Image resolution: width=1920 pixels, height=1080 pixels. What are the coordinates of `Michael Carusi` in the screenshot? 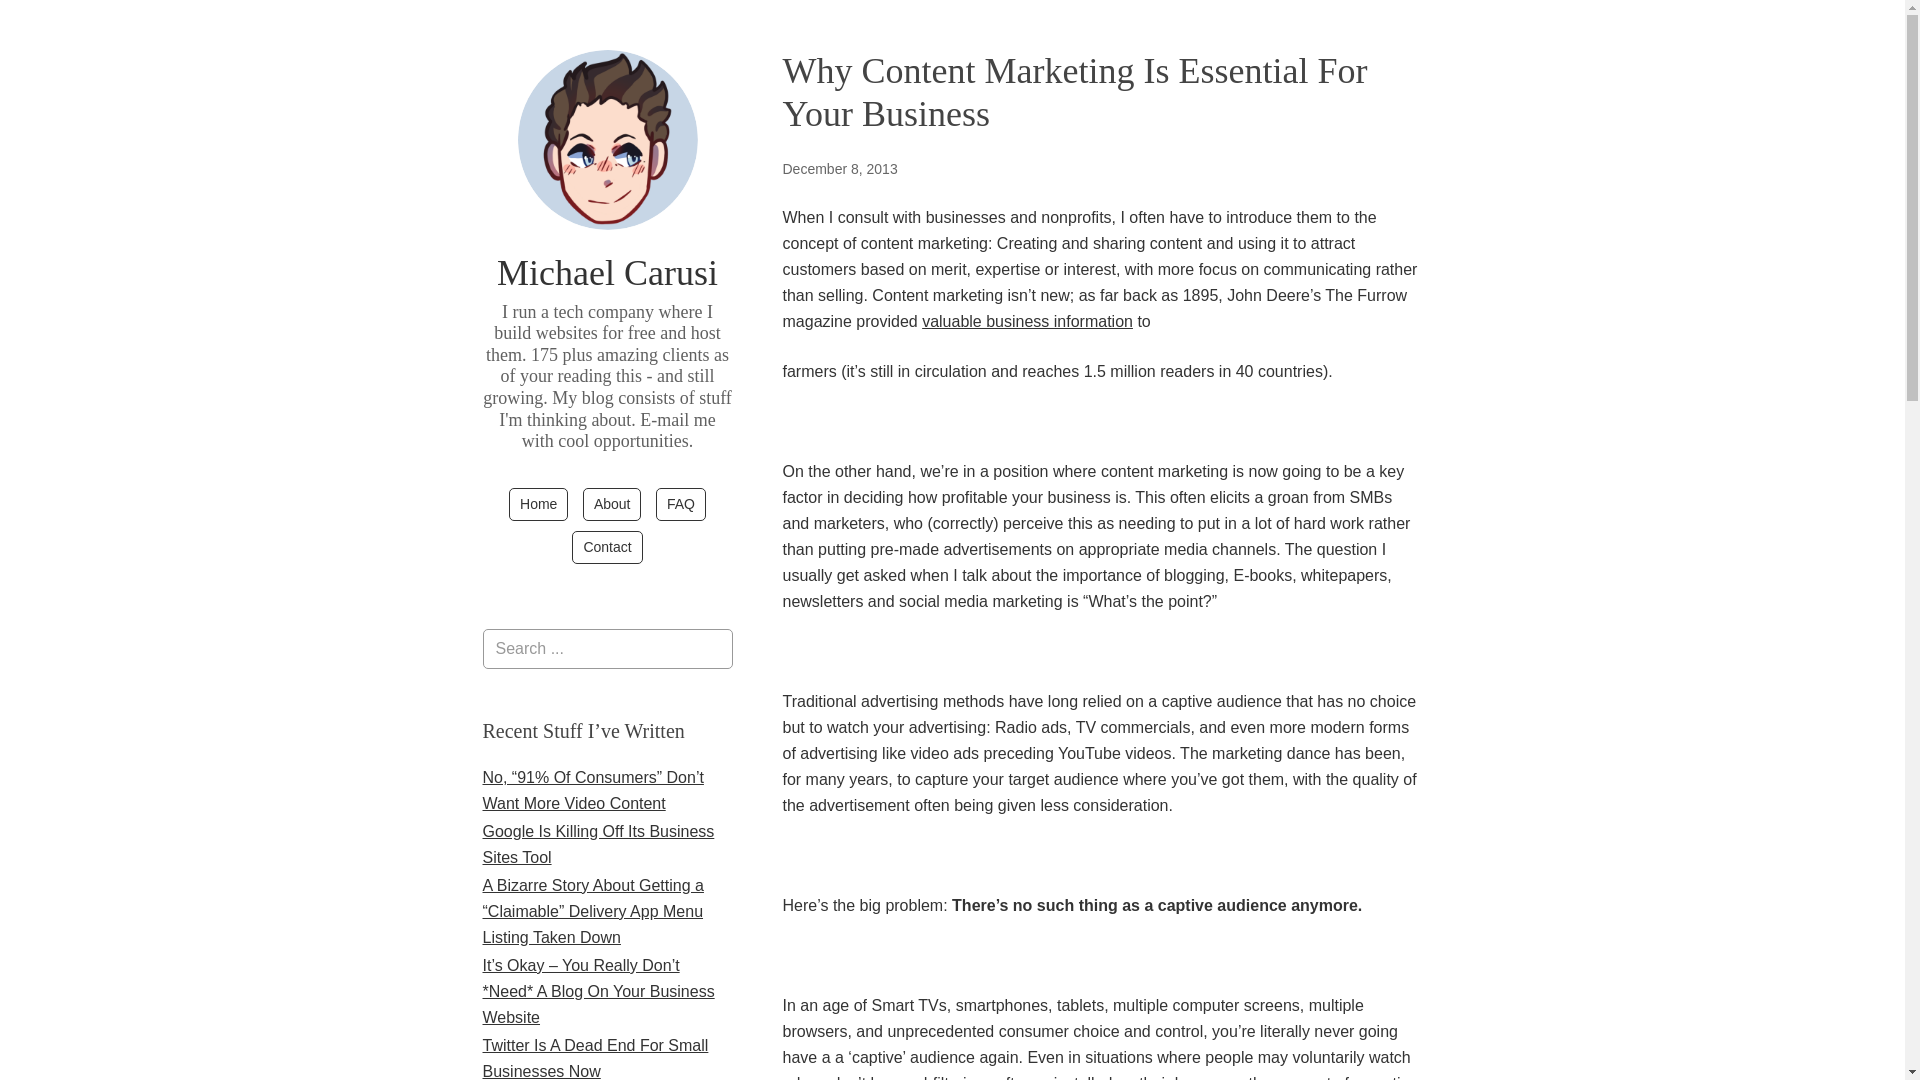 It's located at (608, 272).